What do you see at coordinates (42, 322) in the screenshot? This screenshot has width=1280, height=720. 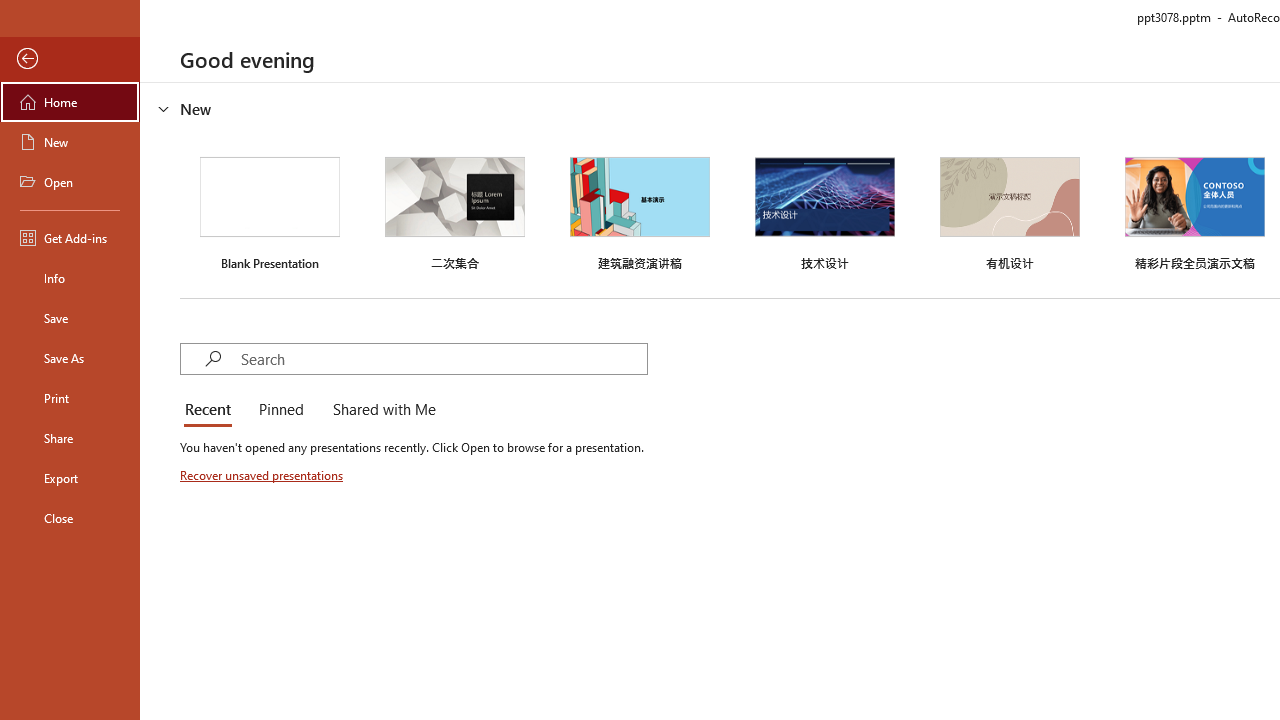 I see `wangyian_dsw - DSW` at bounding box center [42, 322].